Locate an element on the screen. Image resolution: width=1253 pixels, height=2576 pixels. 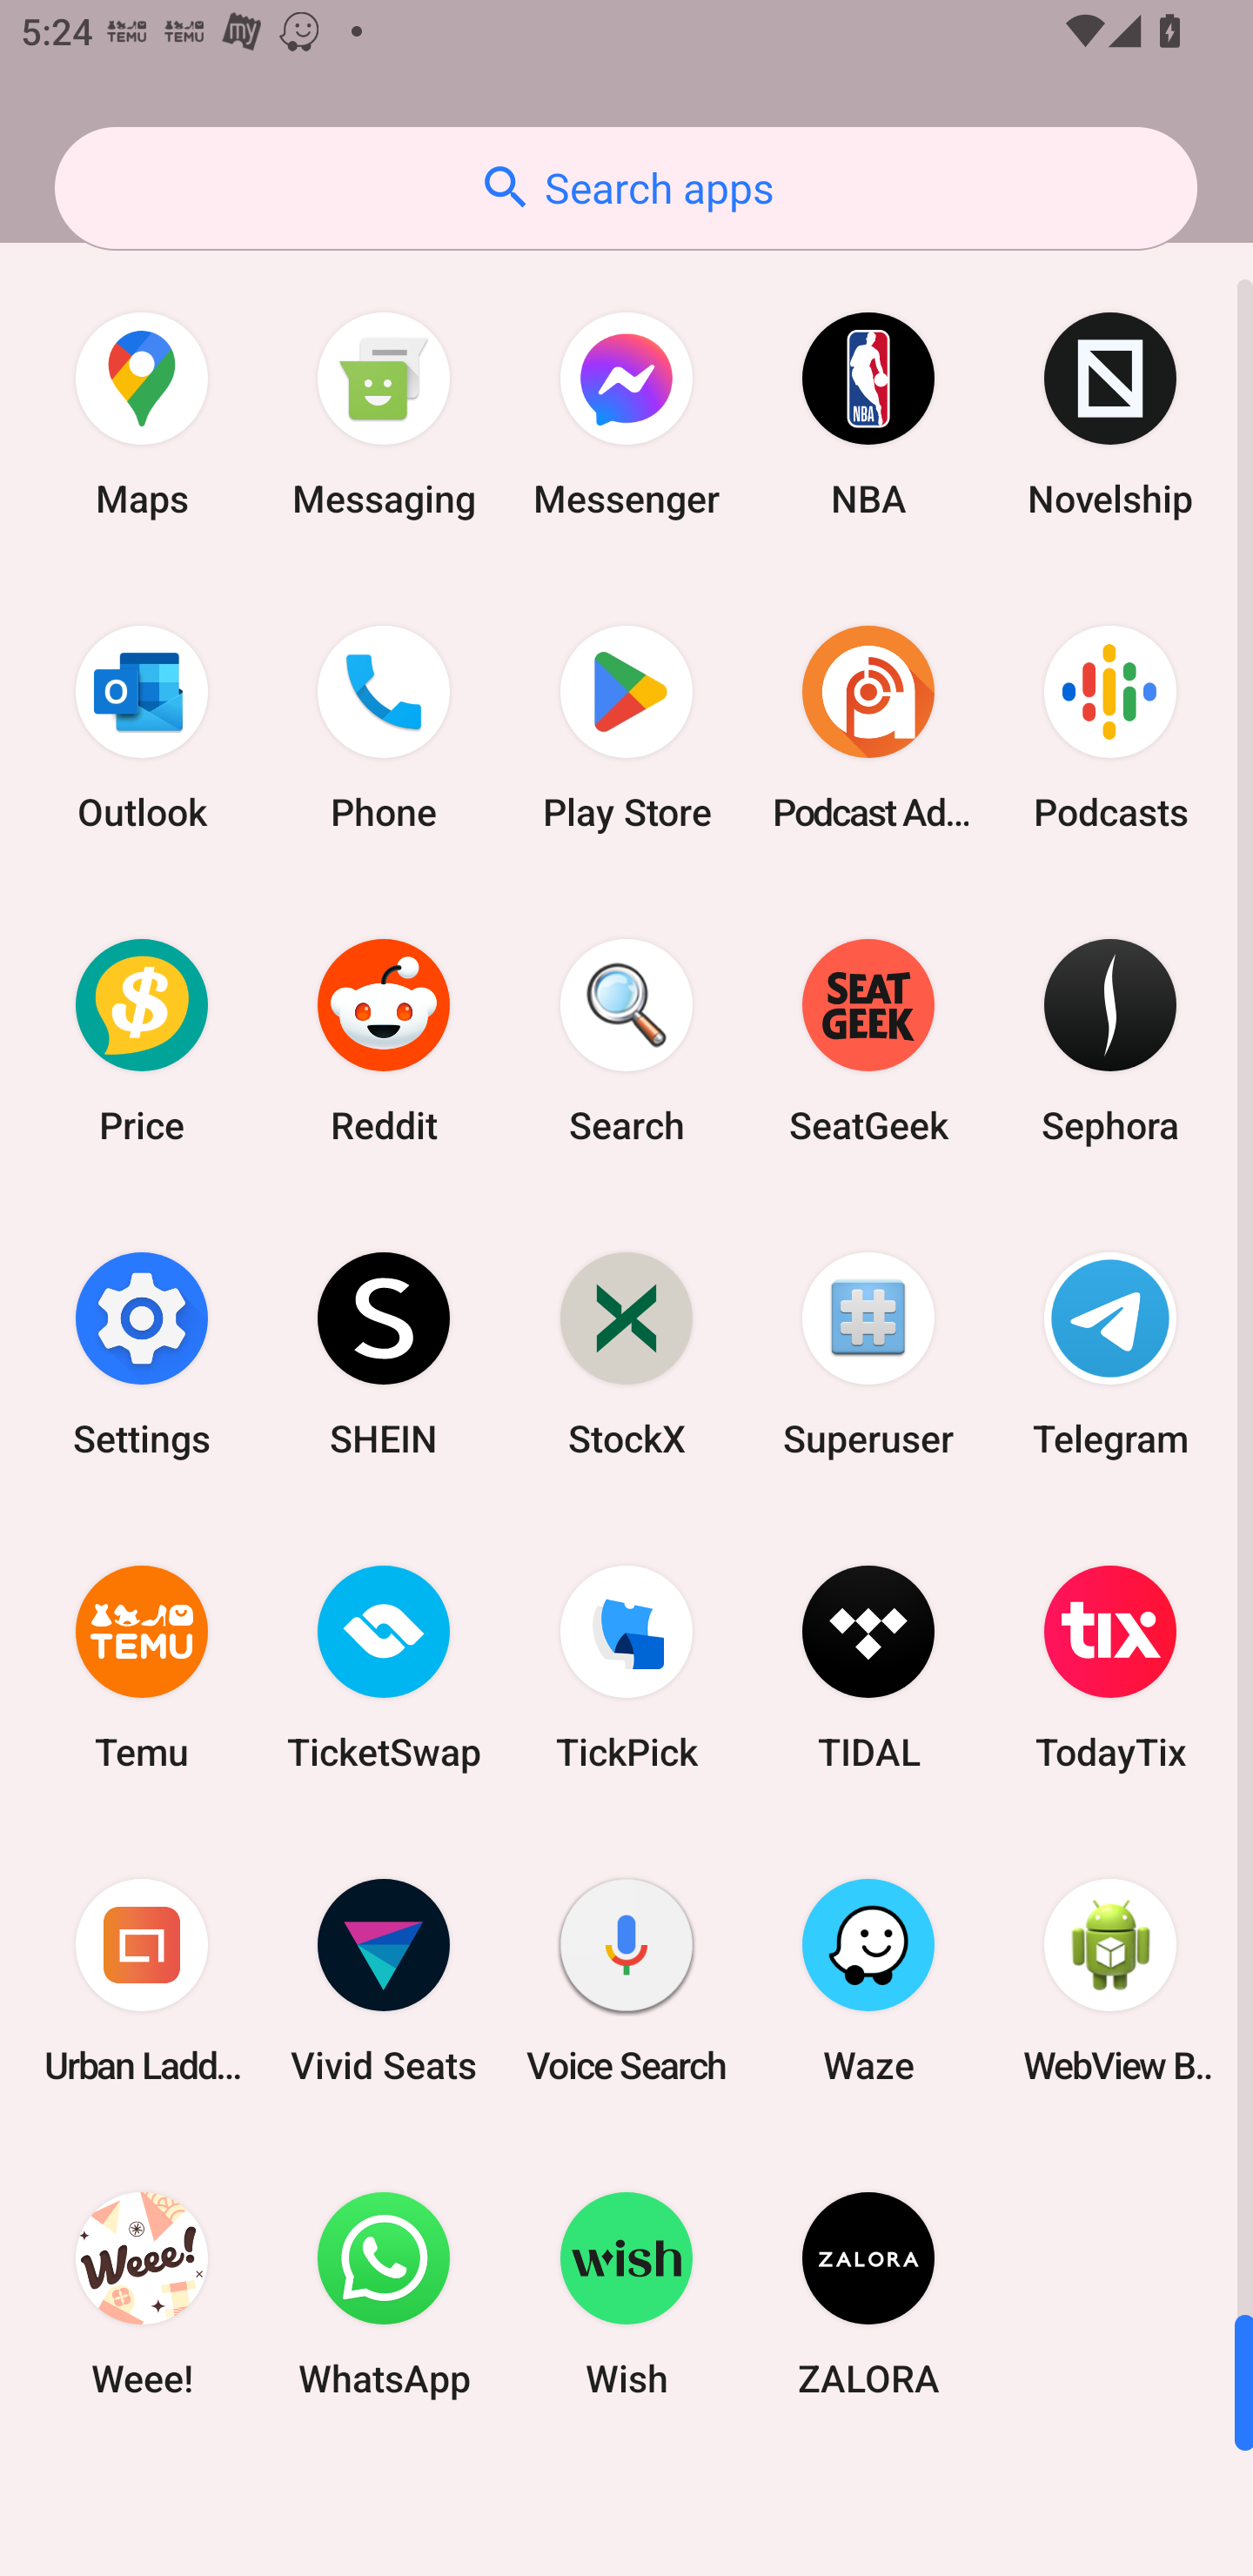
NBA is located at coordinates (868, 414).